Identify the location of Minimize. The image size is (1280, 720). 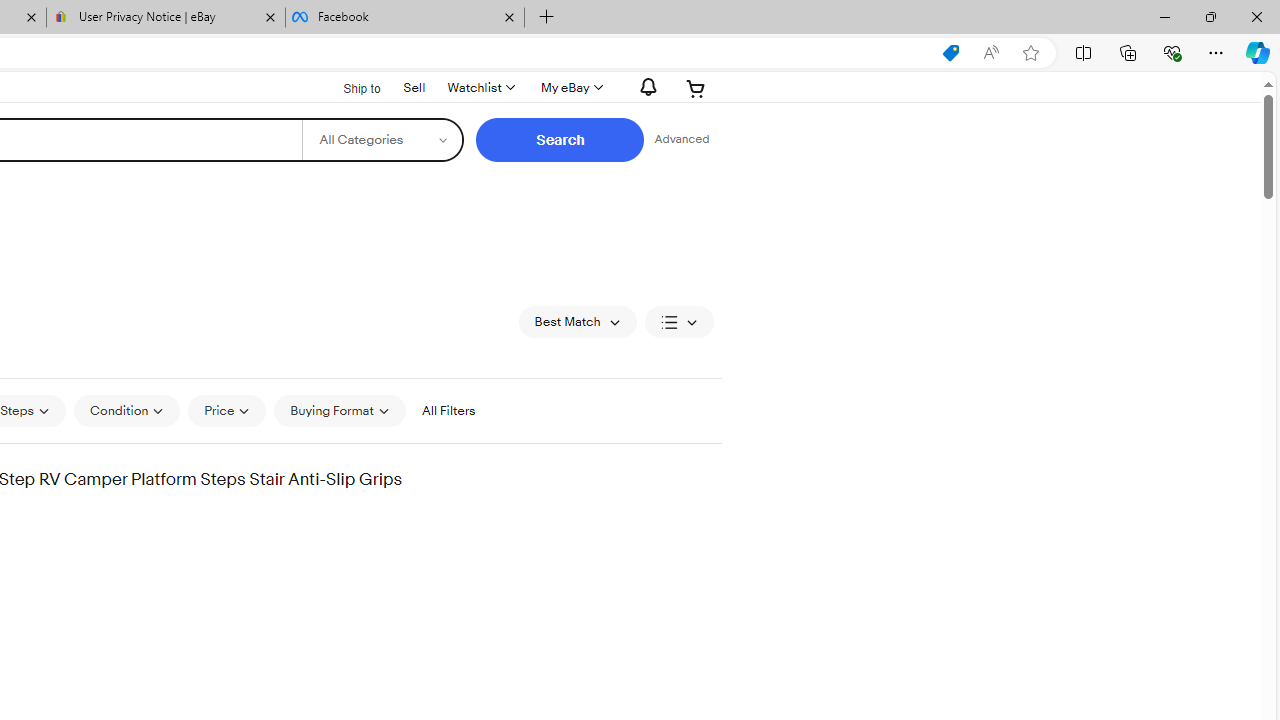
(1164, 16).